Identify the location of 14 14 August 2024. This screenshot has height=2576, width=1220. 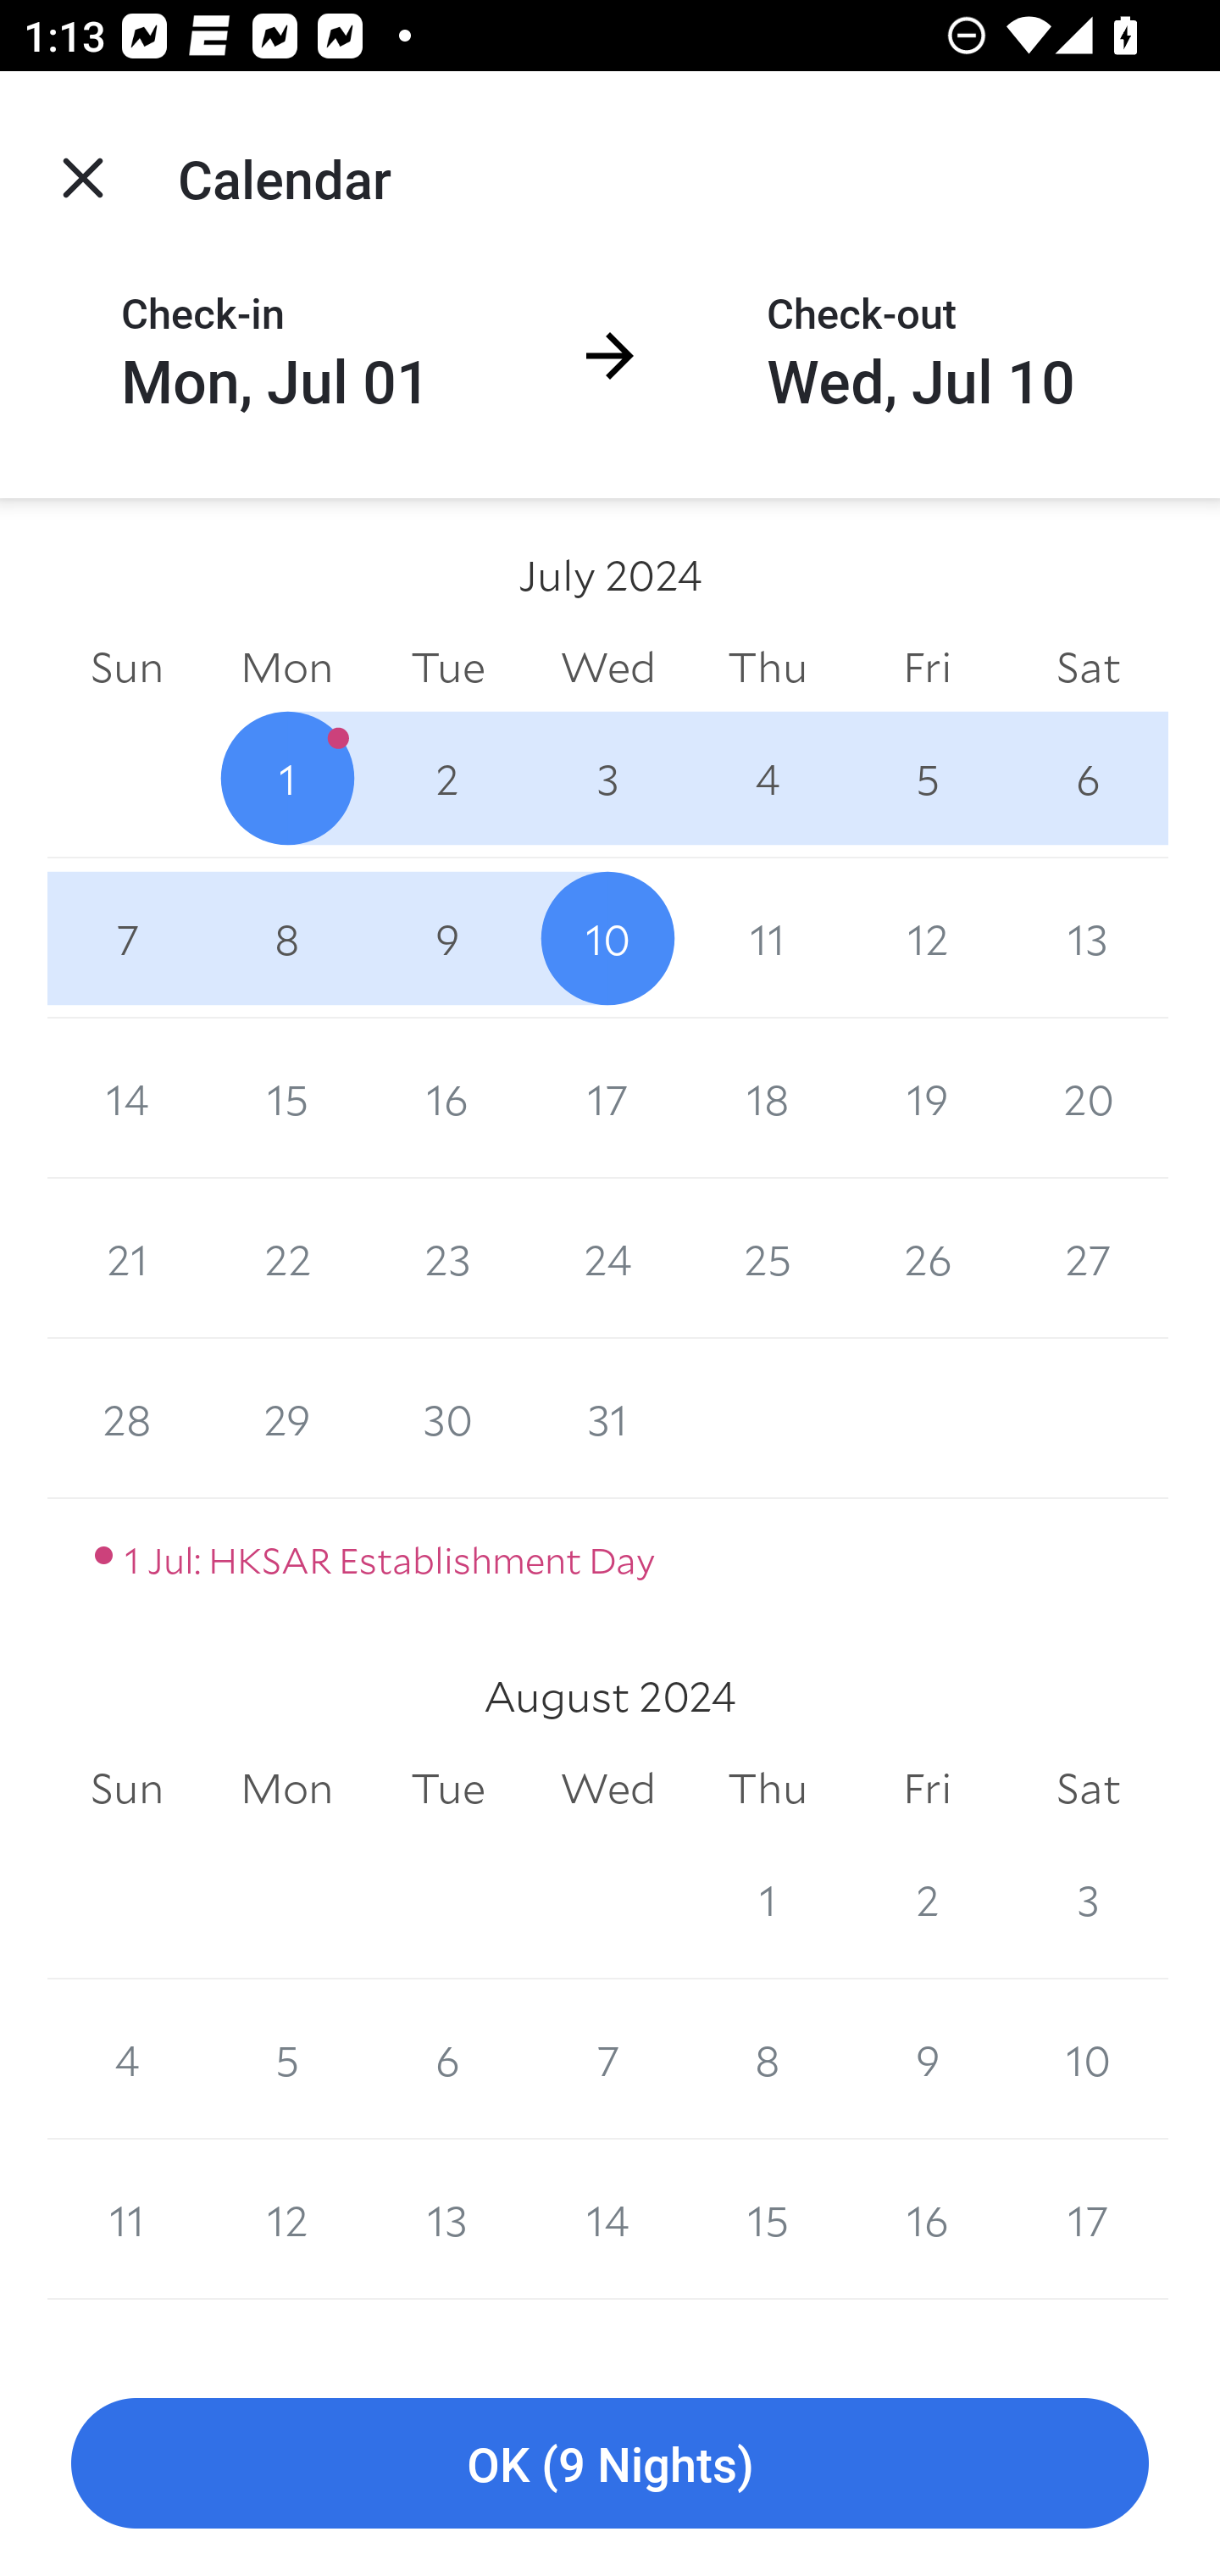
(608, 2220).